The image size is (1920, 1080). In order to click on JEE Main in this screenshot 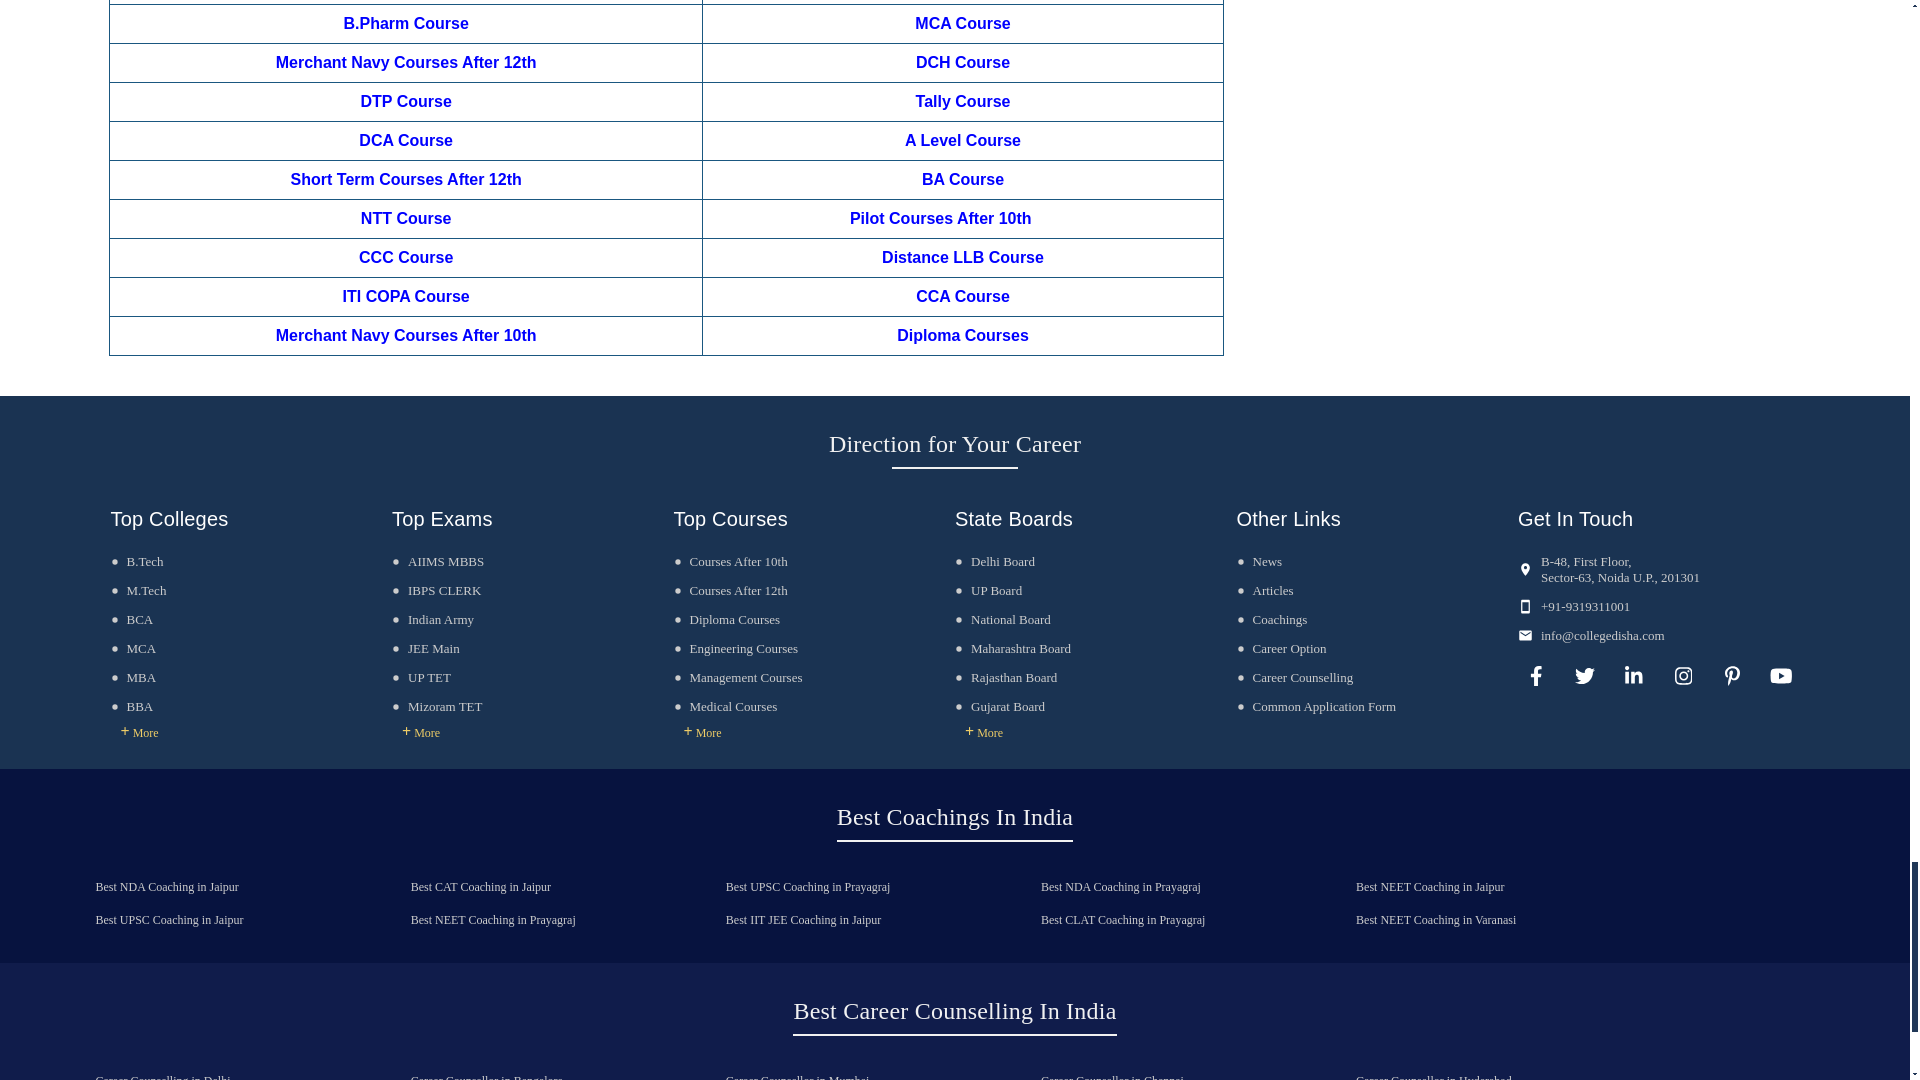, I will do `click(426, 648)`.